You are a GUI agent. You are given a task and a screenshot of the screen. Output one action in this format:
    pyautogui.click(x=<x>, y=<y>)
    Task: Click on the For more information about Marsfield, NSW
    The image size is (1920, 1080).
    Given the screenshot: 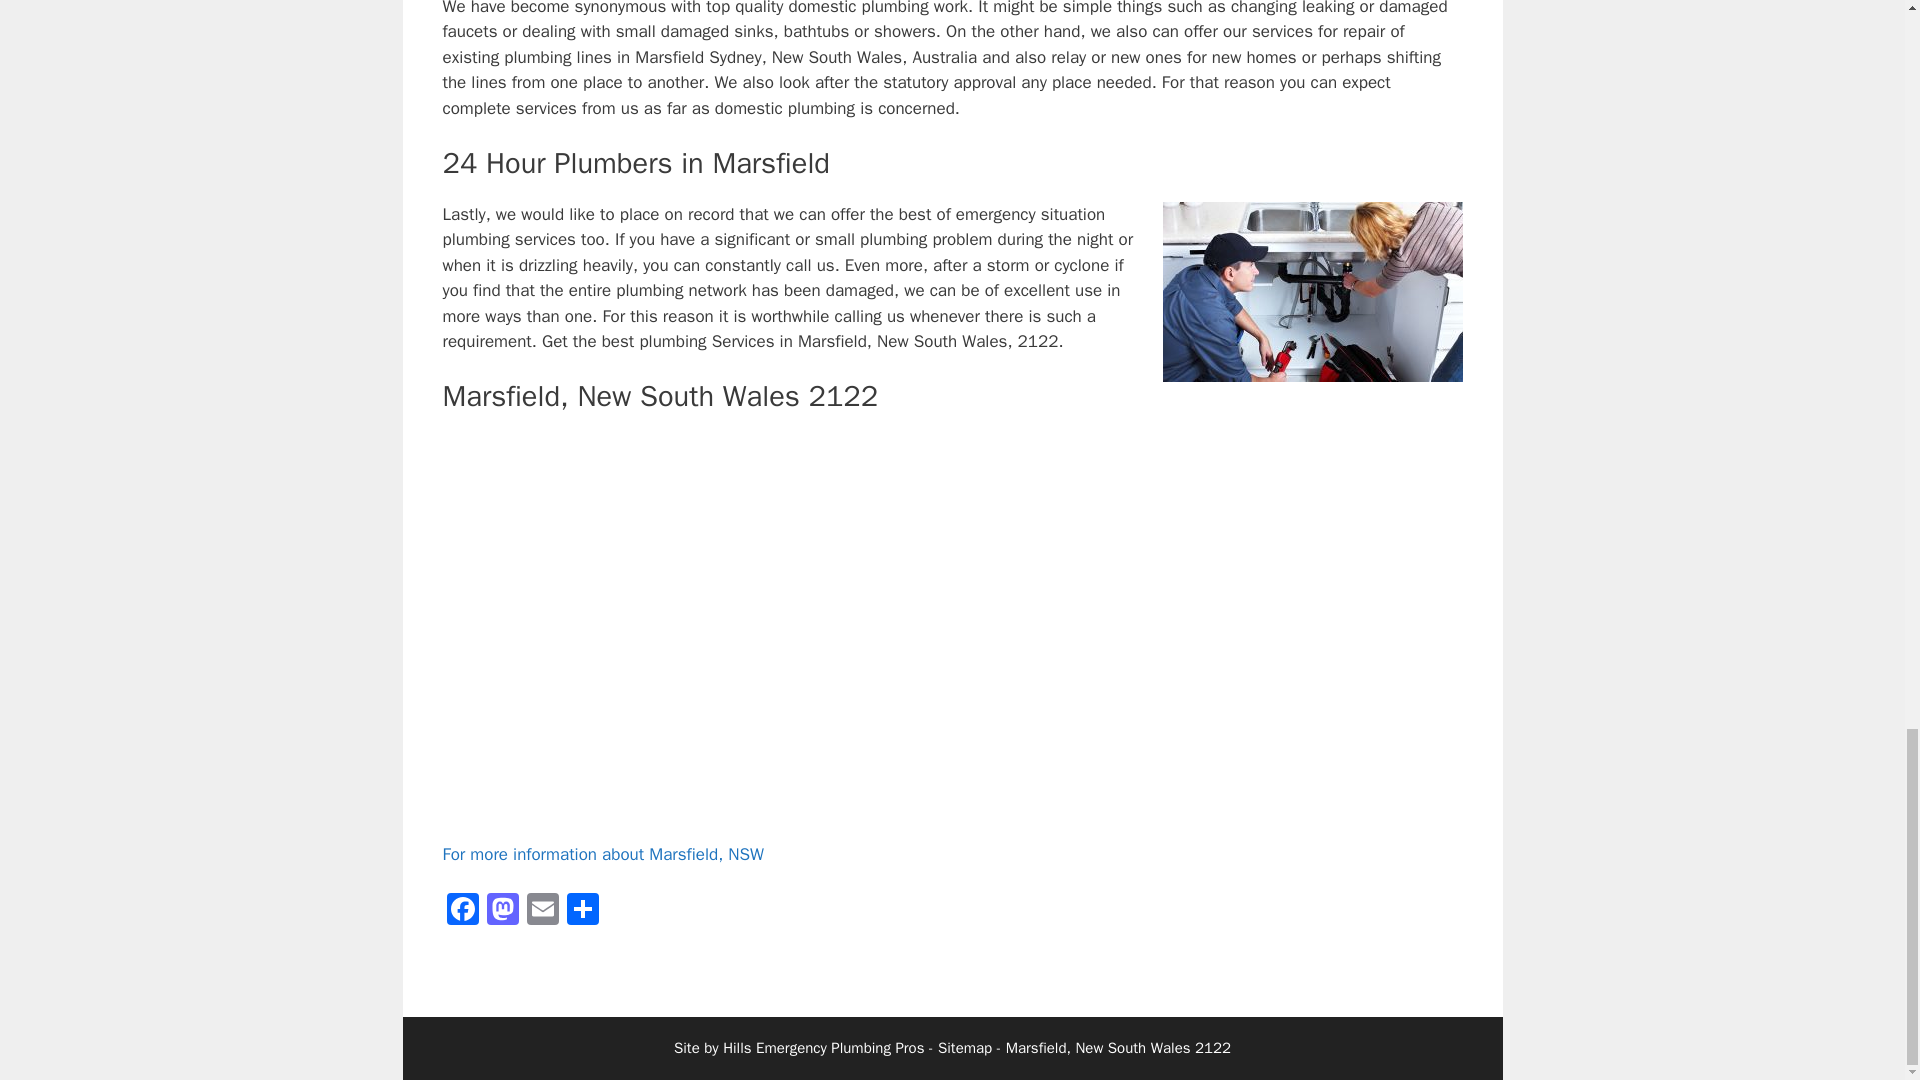 What is the action you would take?
    pyautogui.click(x=602, y=854)
    